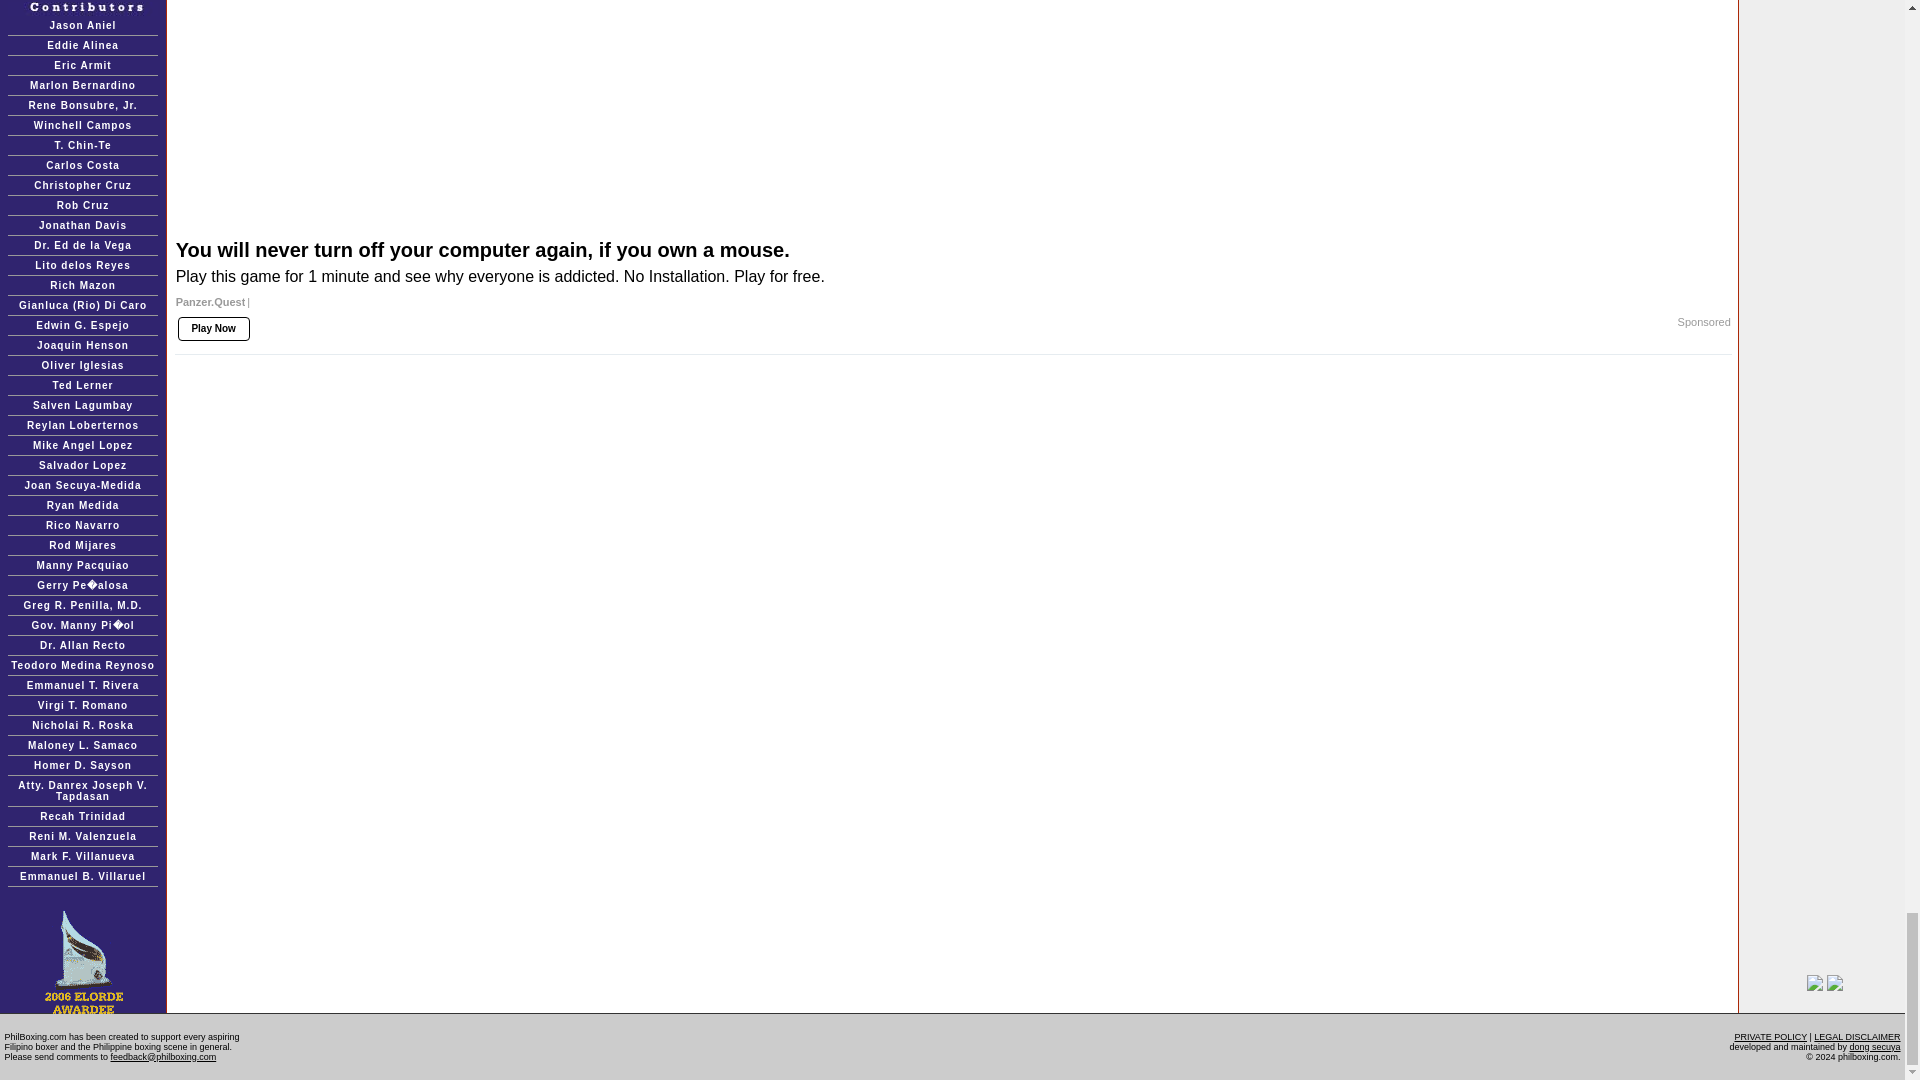 Image resolution: width=1920 pixels, height=1080 pixels. What do you see at coordinates (82, 445) in the screenshot?
I see `Mike Angel Lopez` at bounding box center [82, 445].